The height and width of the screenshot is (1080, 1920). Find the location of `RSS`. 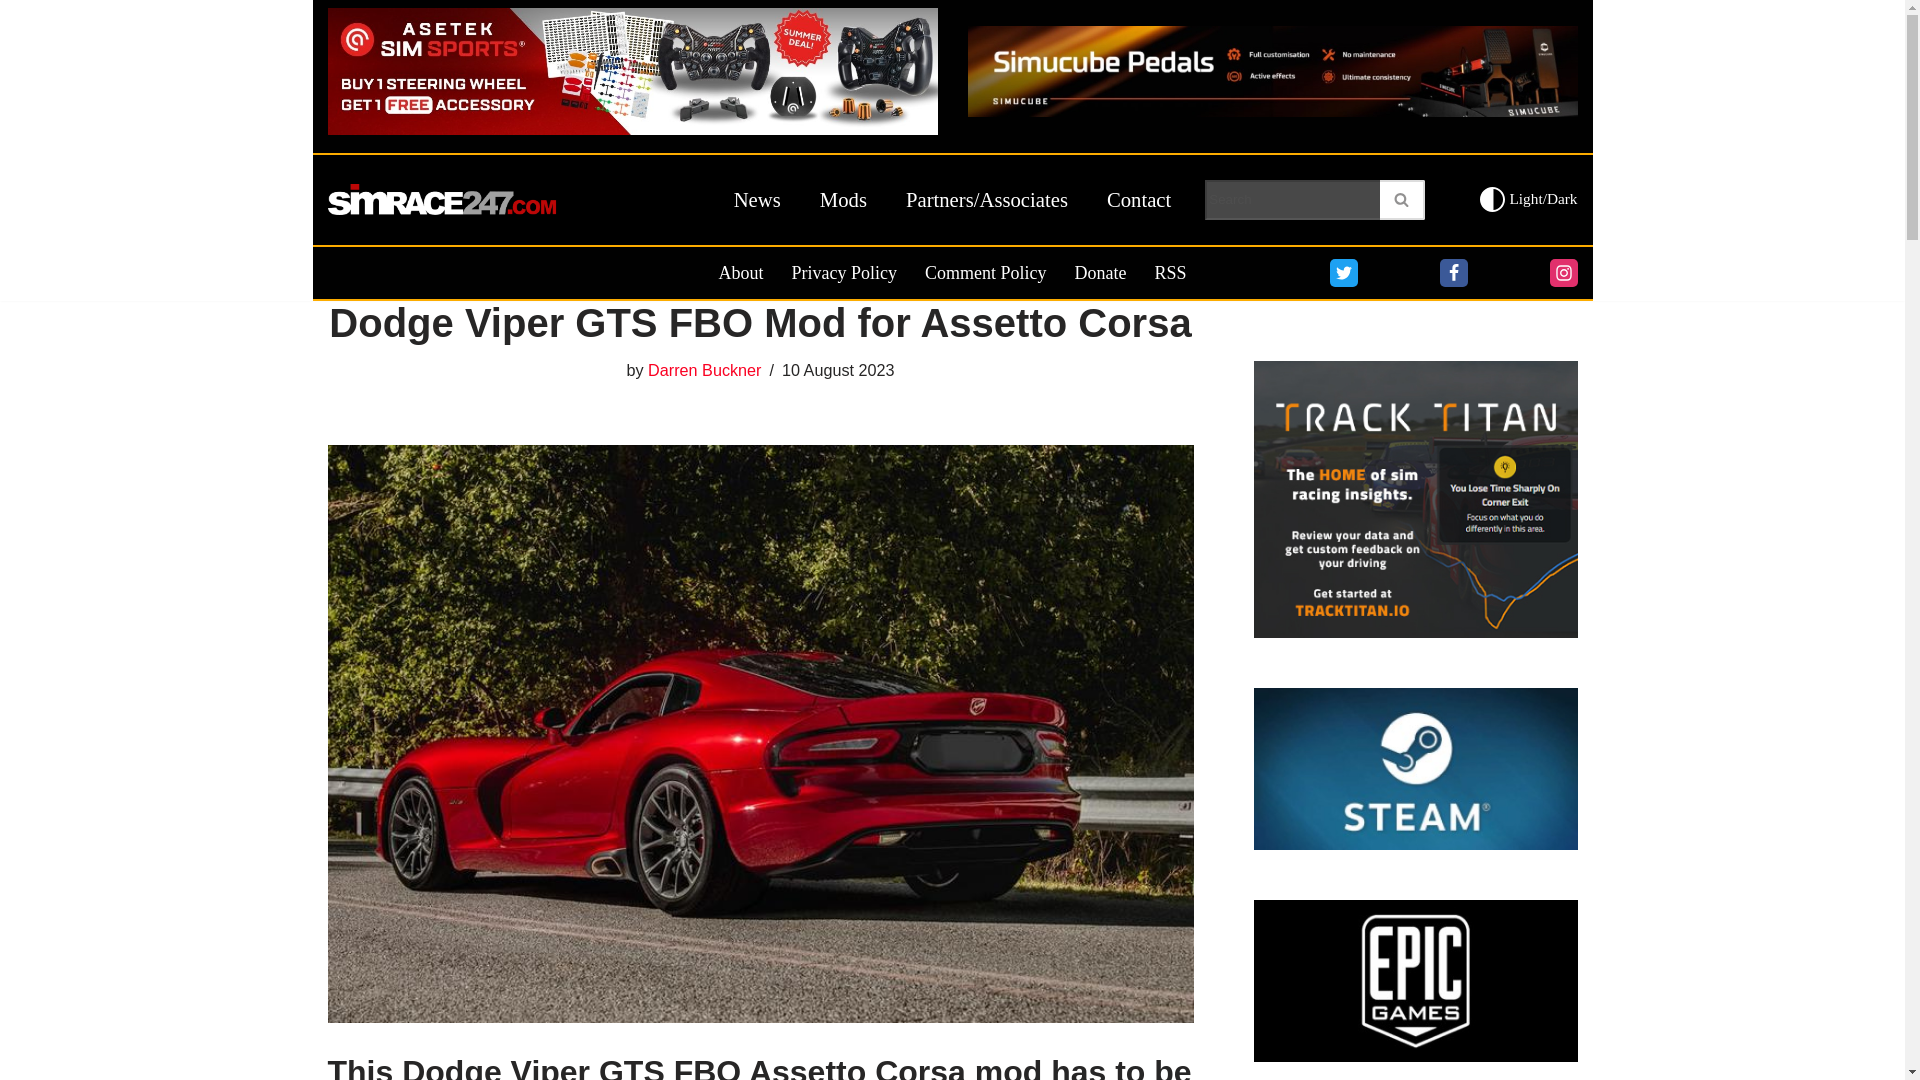

RSS is located at coordinates (1170, 273).